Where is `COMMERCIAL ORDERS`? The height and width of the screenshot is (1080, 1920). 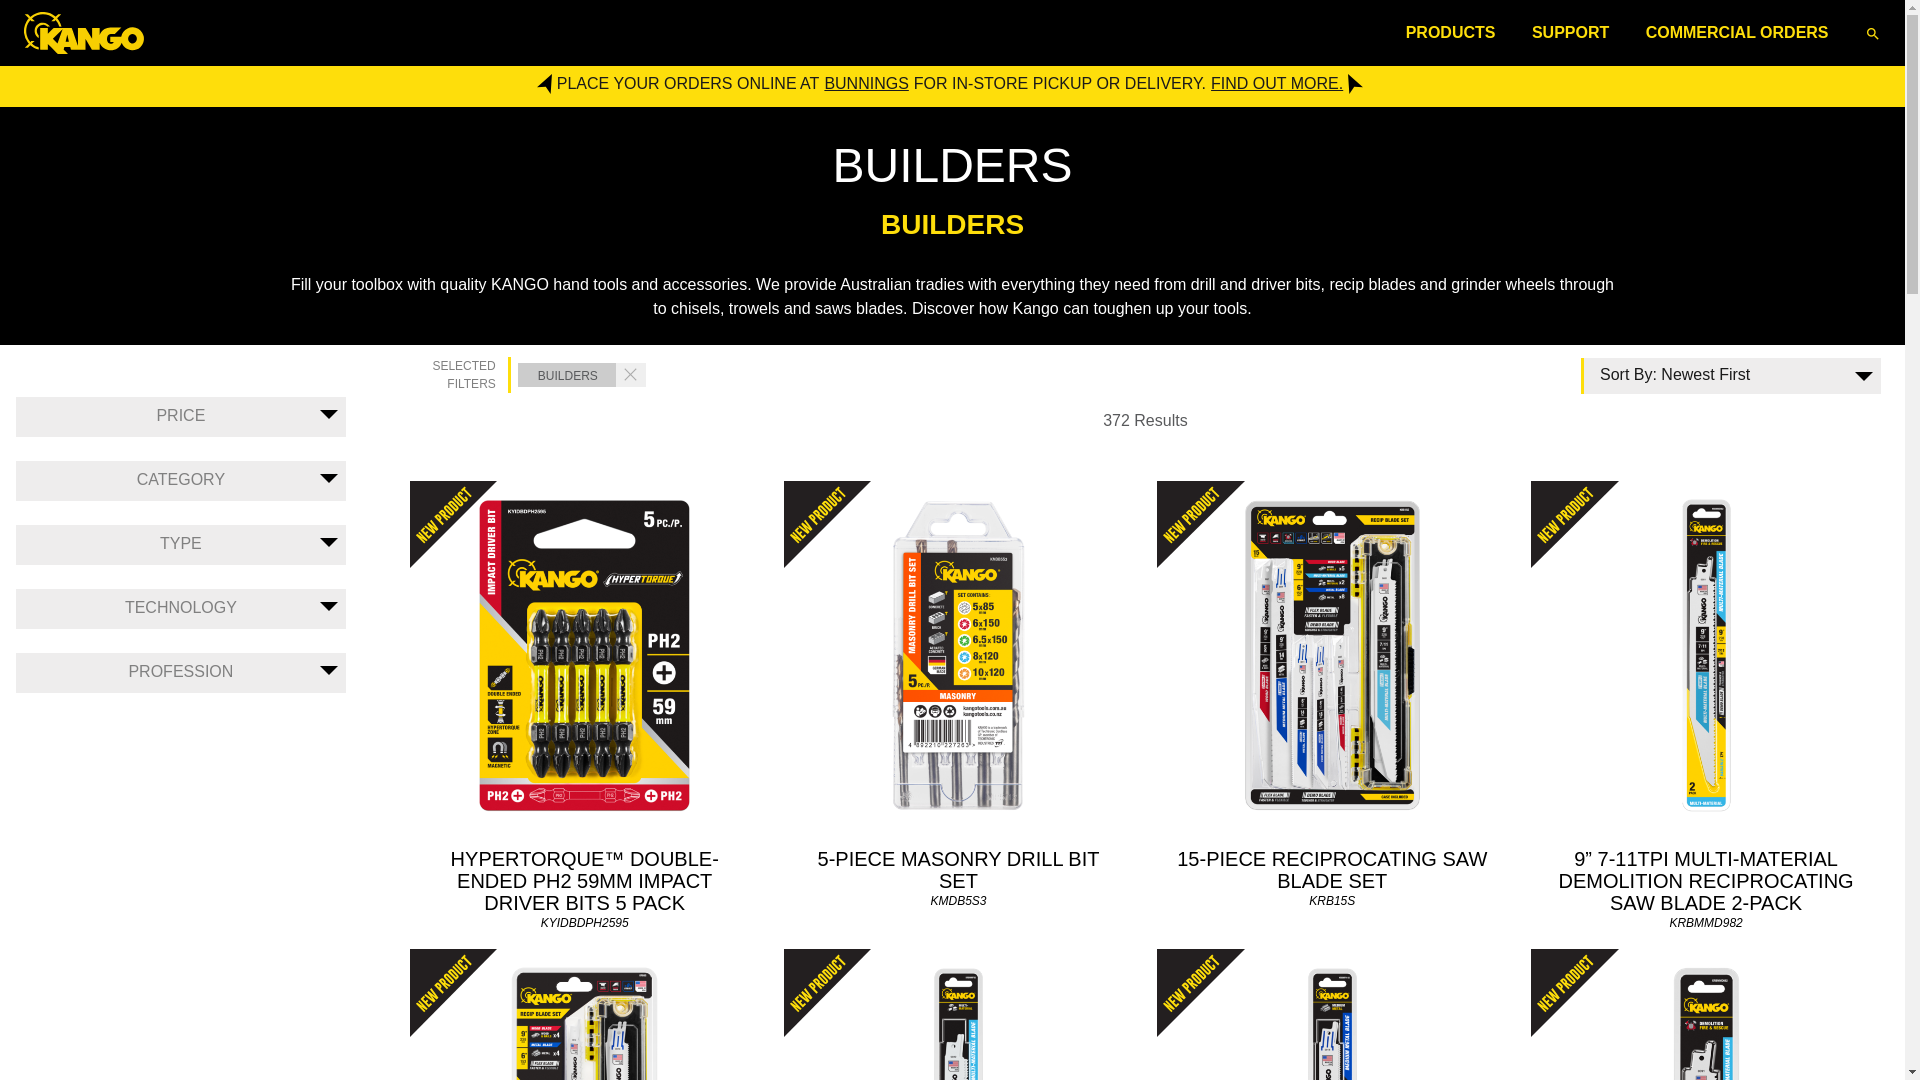 COMMERCIAL ORDERS is located at coordinates (1738, 32).